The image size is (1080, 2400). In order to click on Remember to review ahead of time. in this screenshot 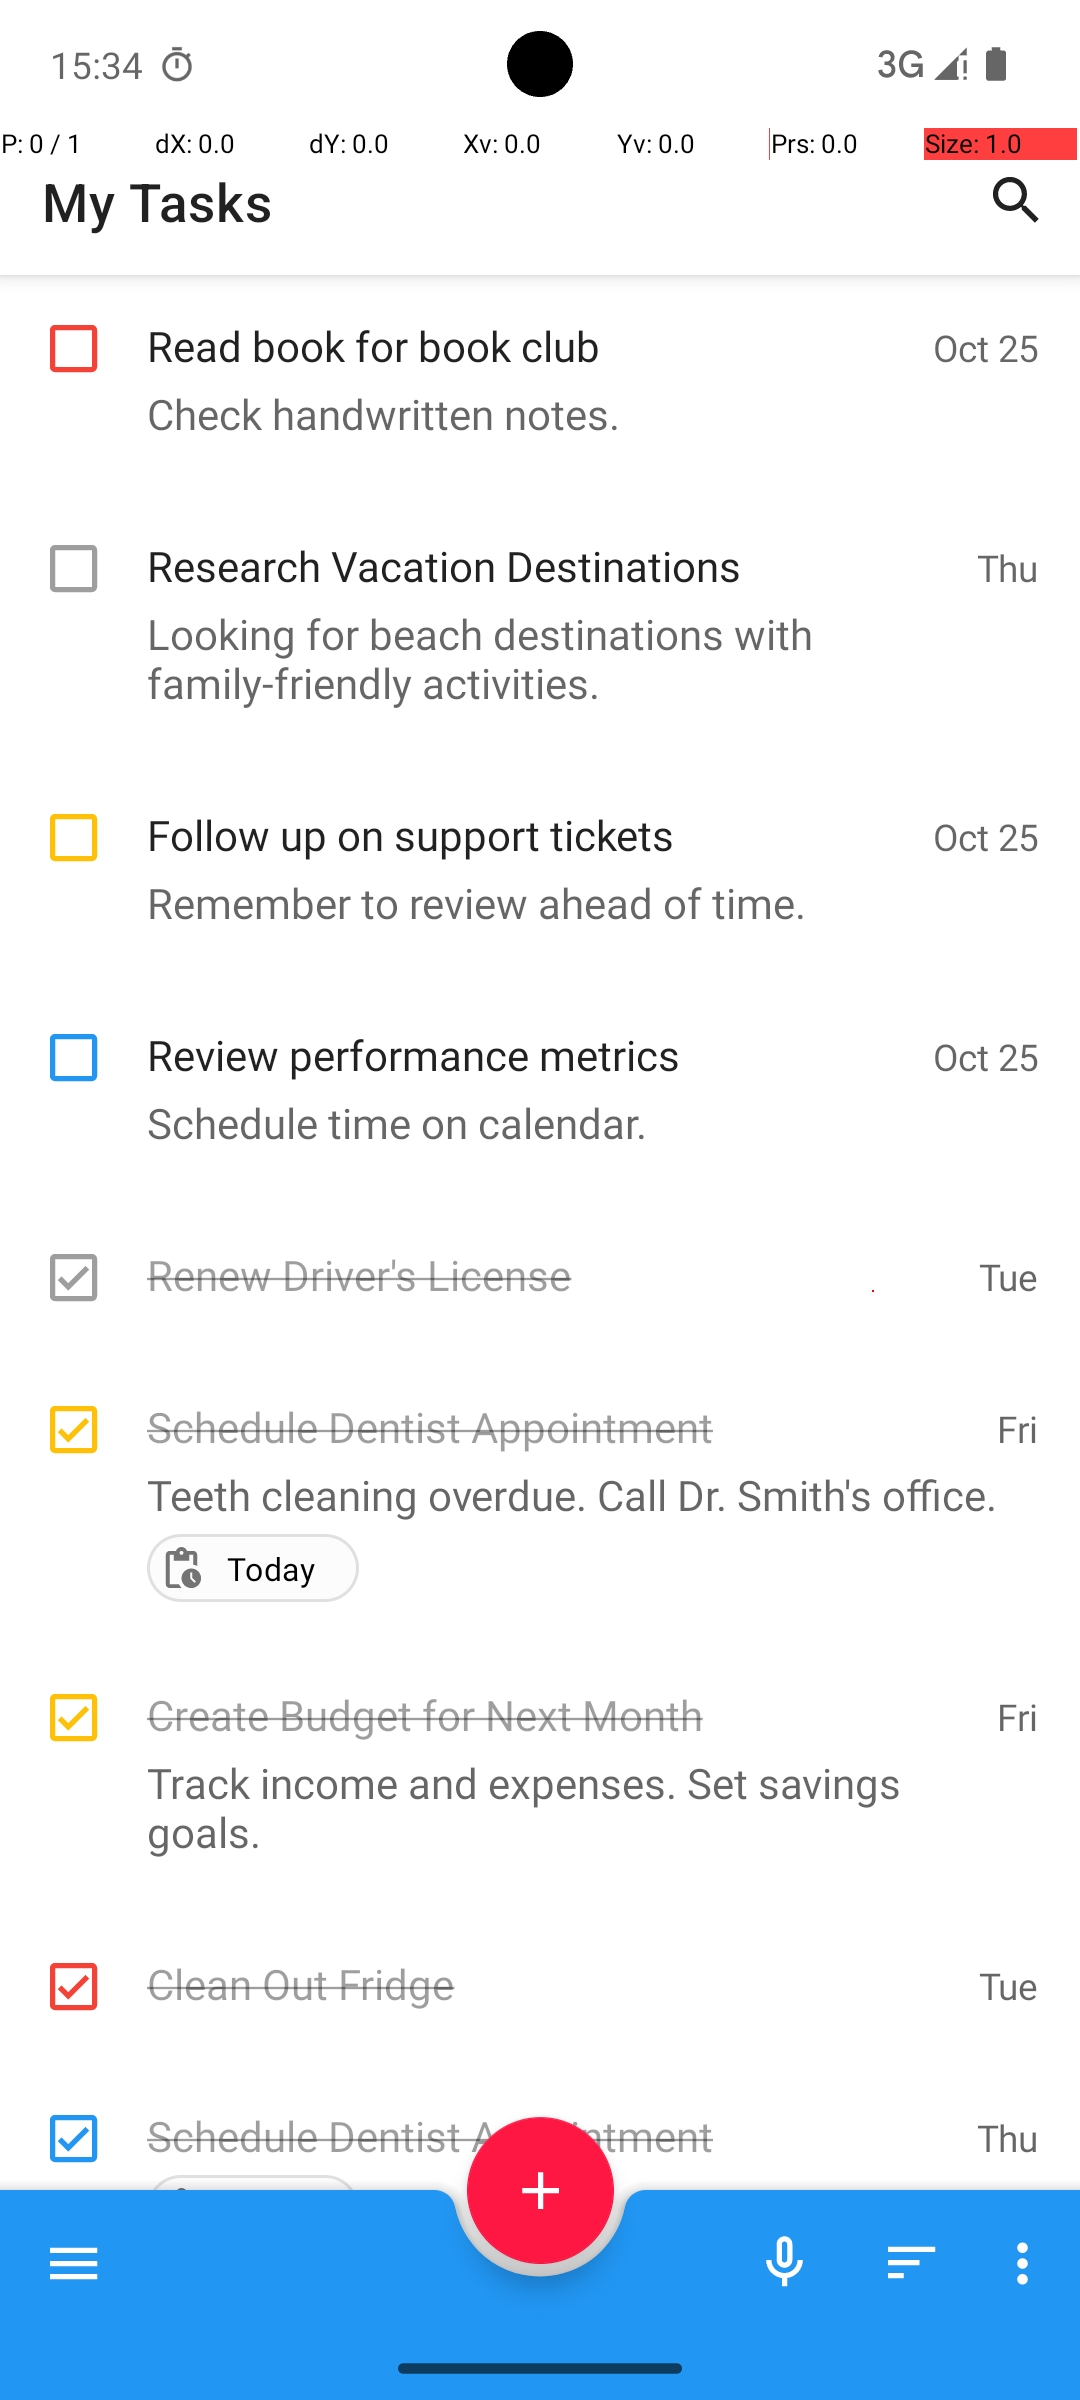, I will do `click(530, 902)`.